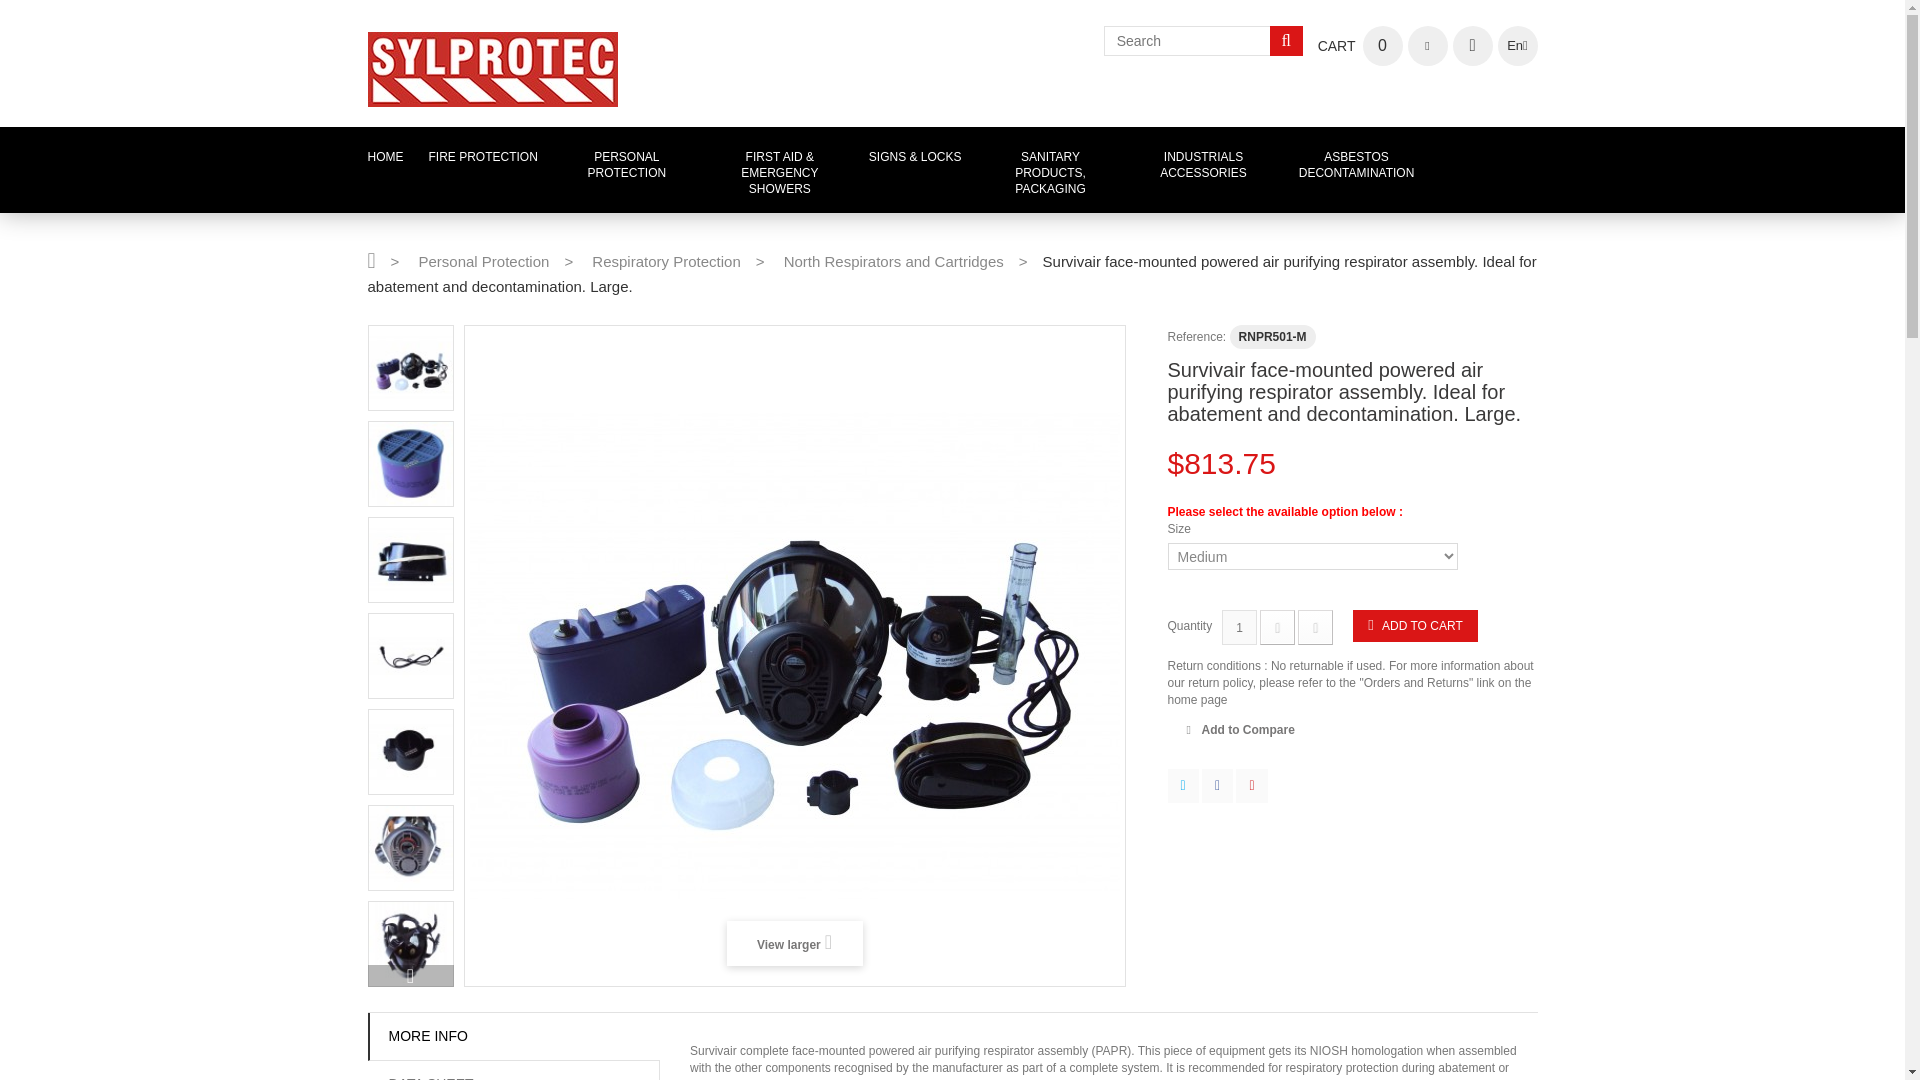  I want to click on Add to Compare, so click(894, 262).